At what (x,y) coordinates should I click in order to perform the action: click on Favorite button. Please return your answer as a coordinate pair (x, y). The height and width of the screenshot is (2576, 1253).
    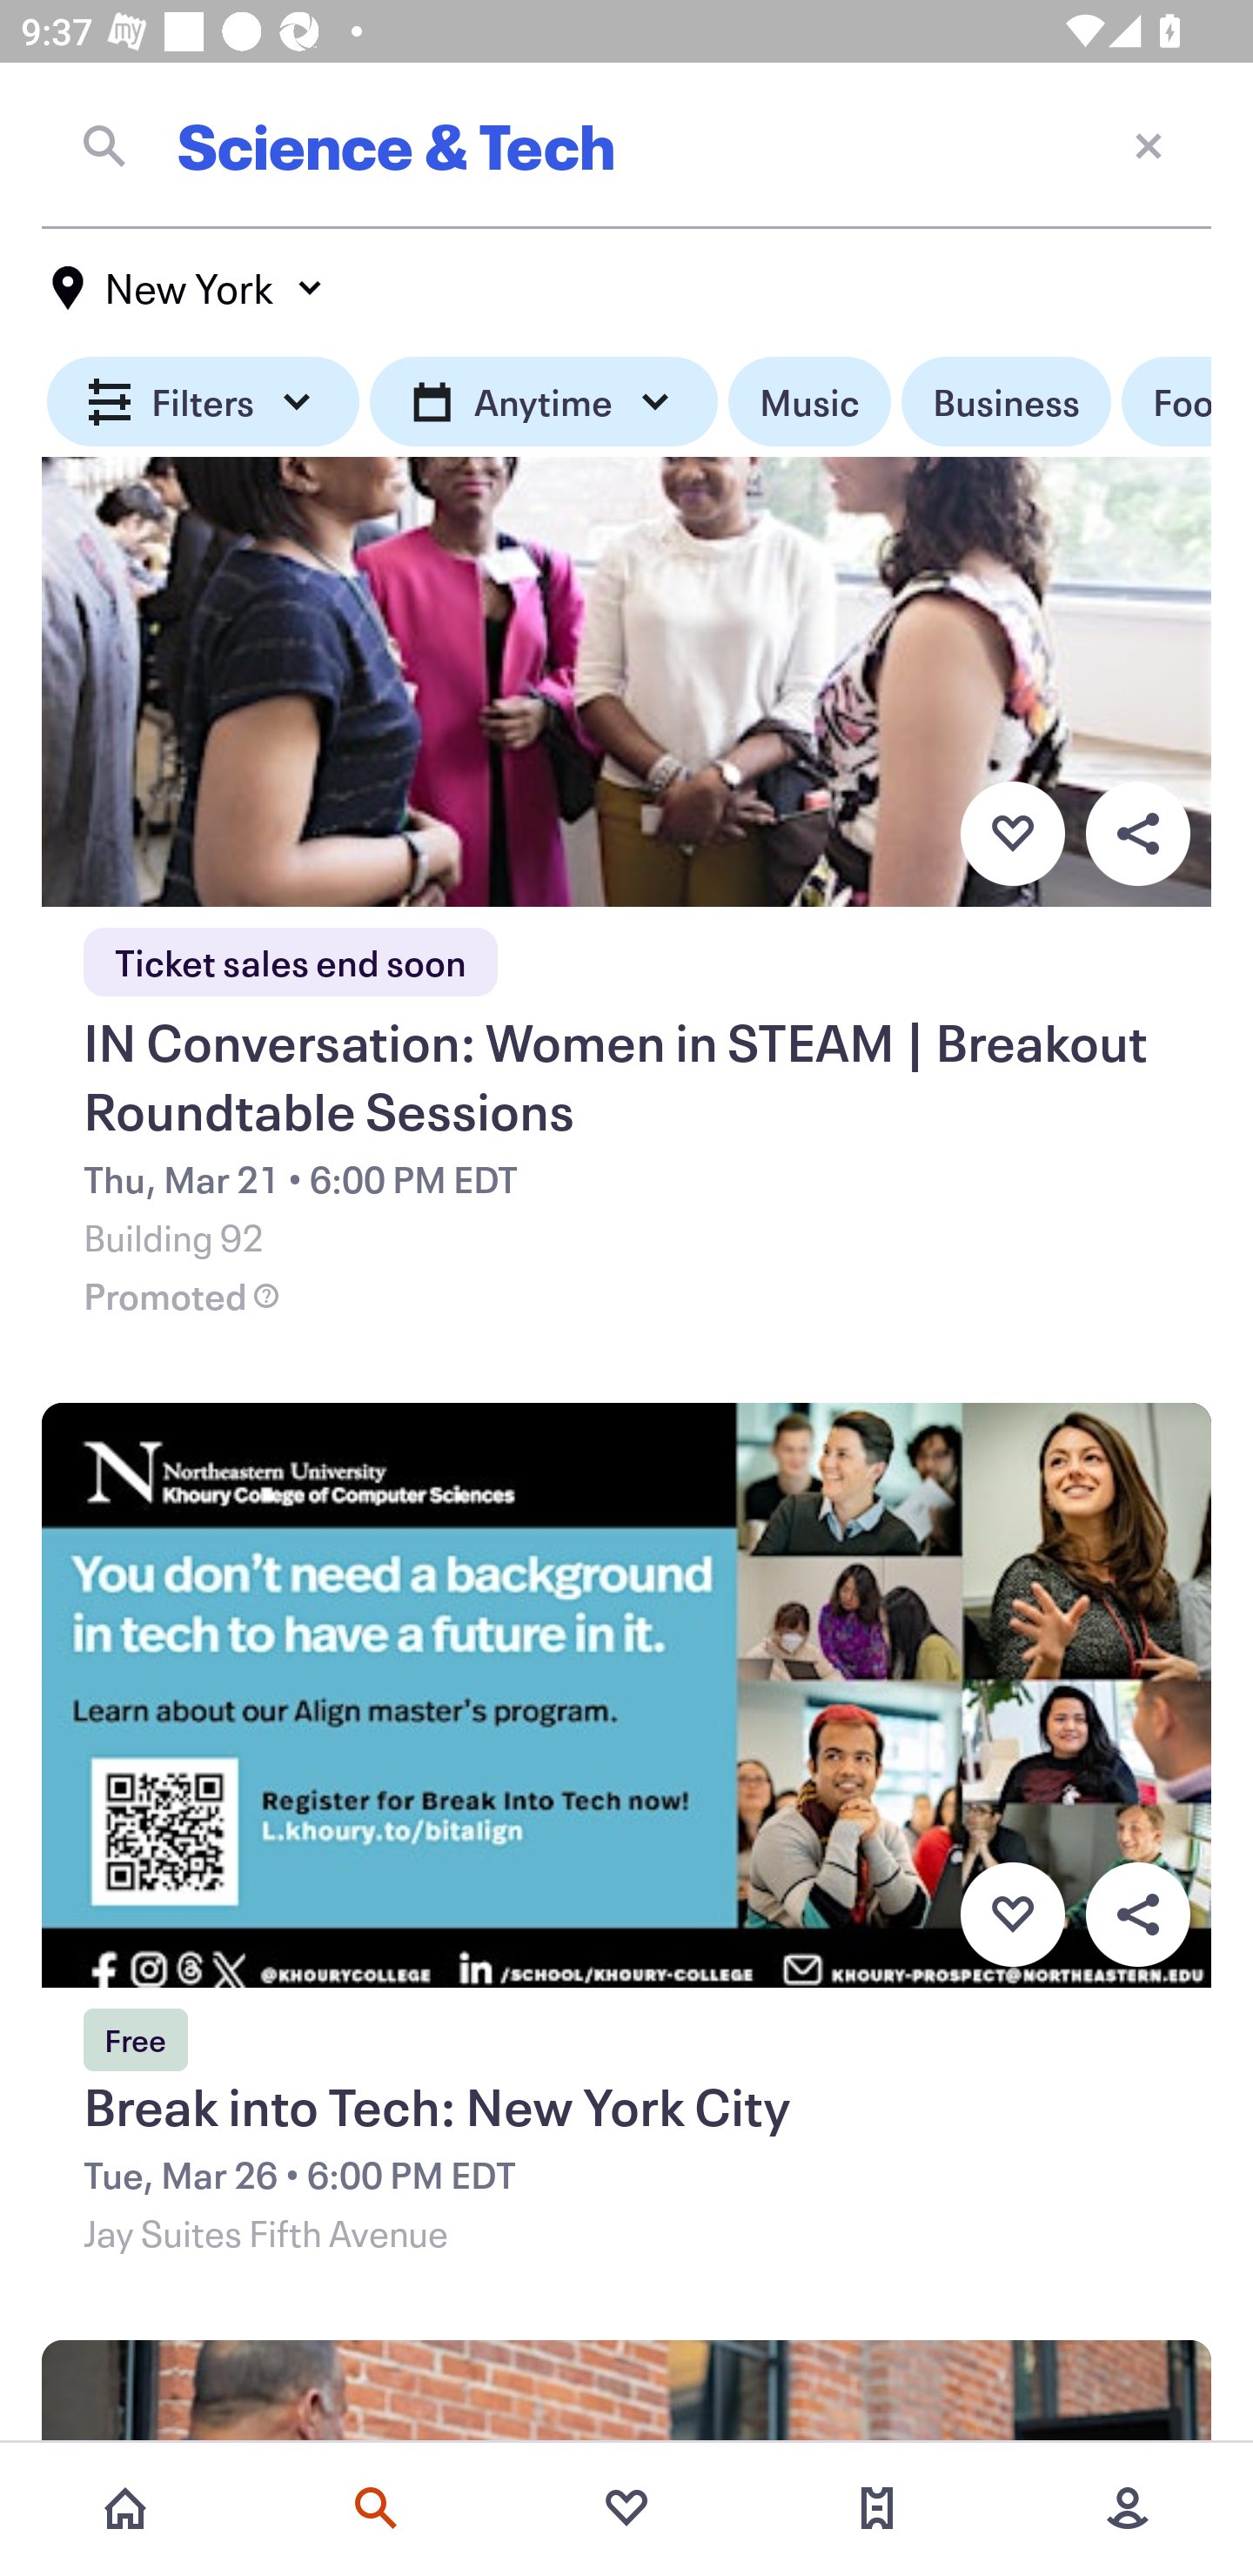
    Looking at the image, I should click on (1012, 1915).